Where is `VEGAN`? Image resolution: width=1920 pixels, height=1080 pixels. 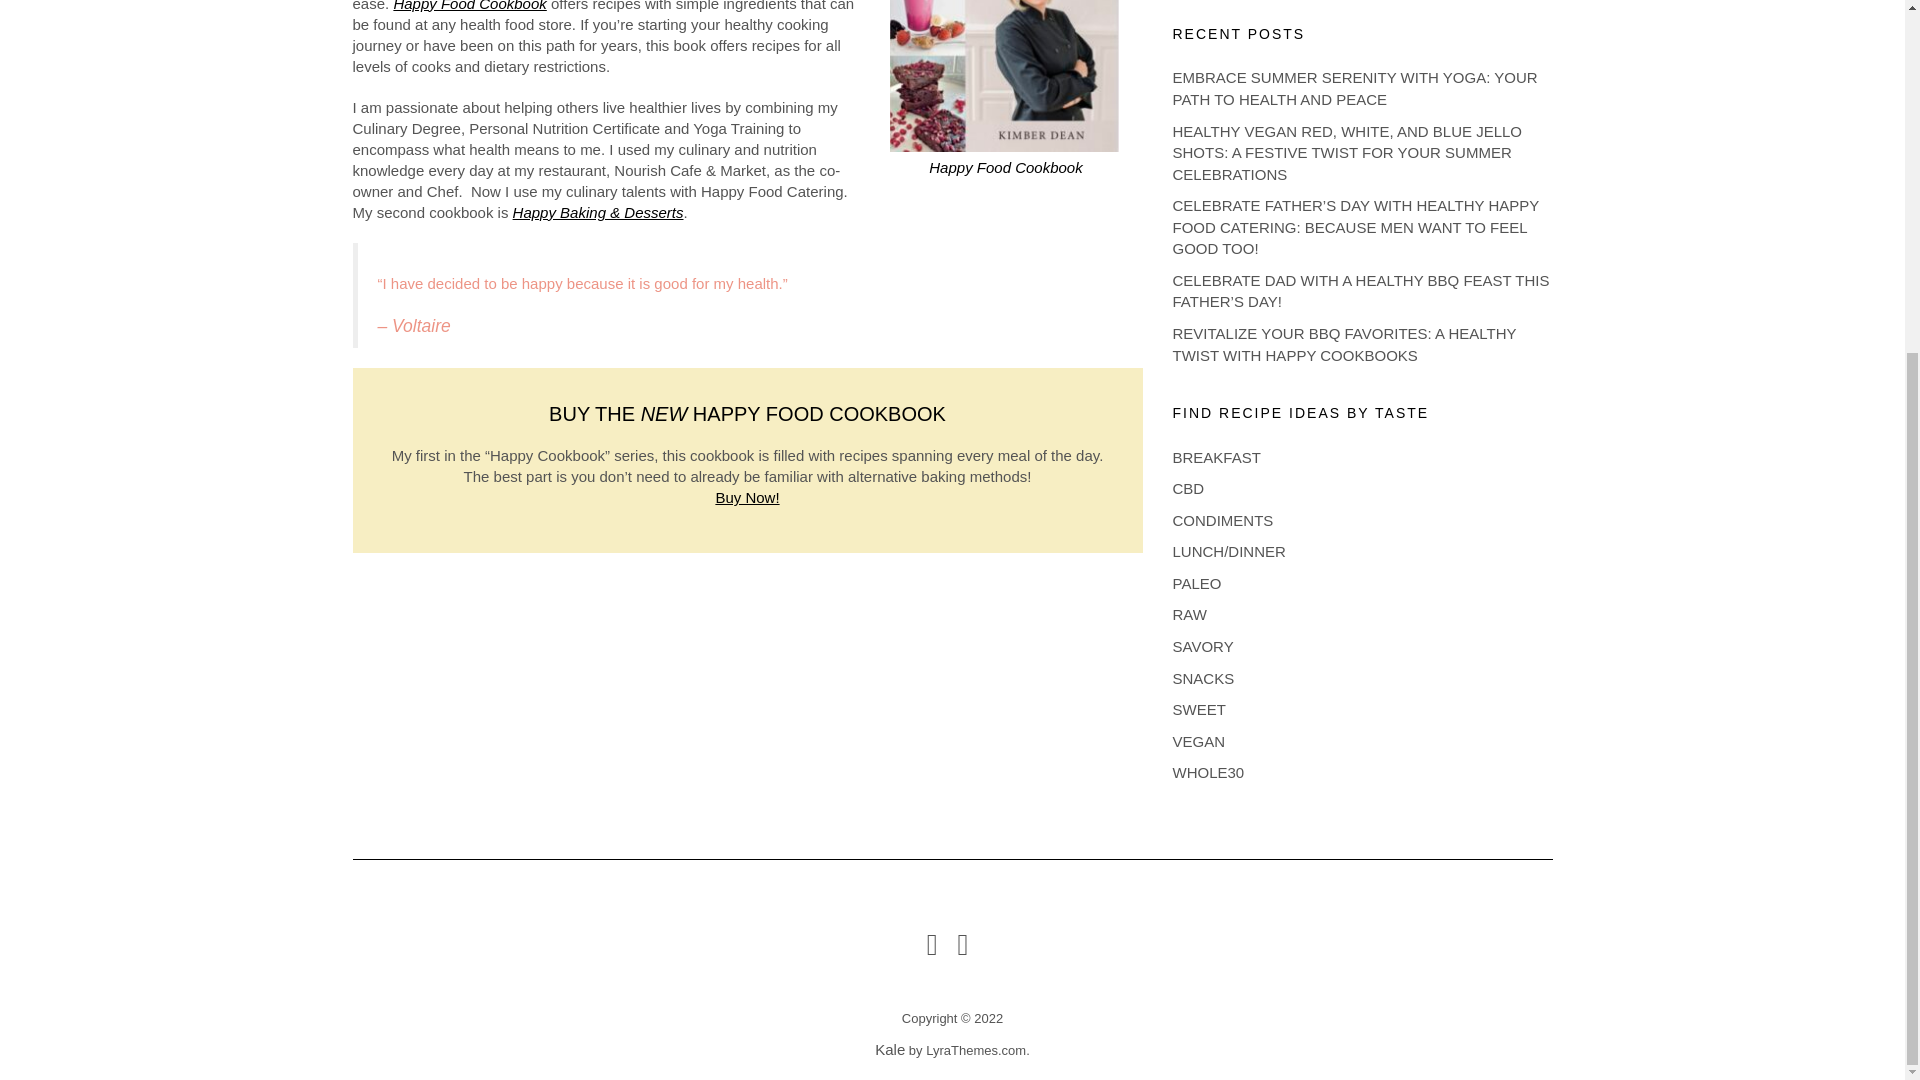 VEGAN is located at coordinates (1198, 741).